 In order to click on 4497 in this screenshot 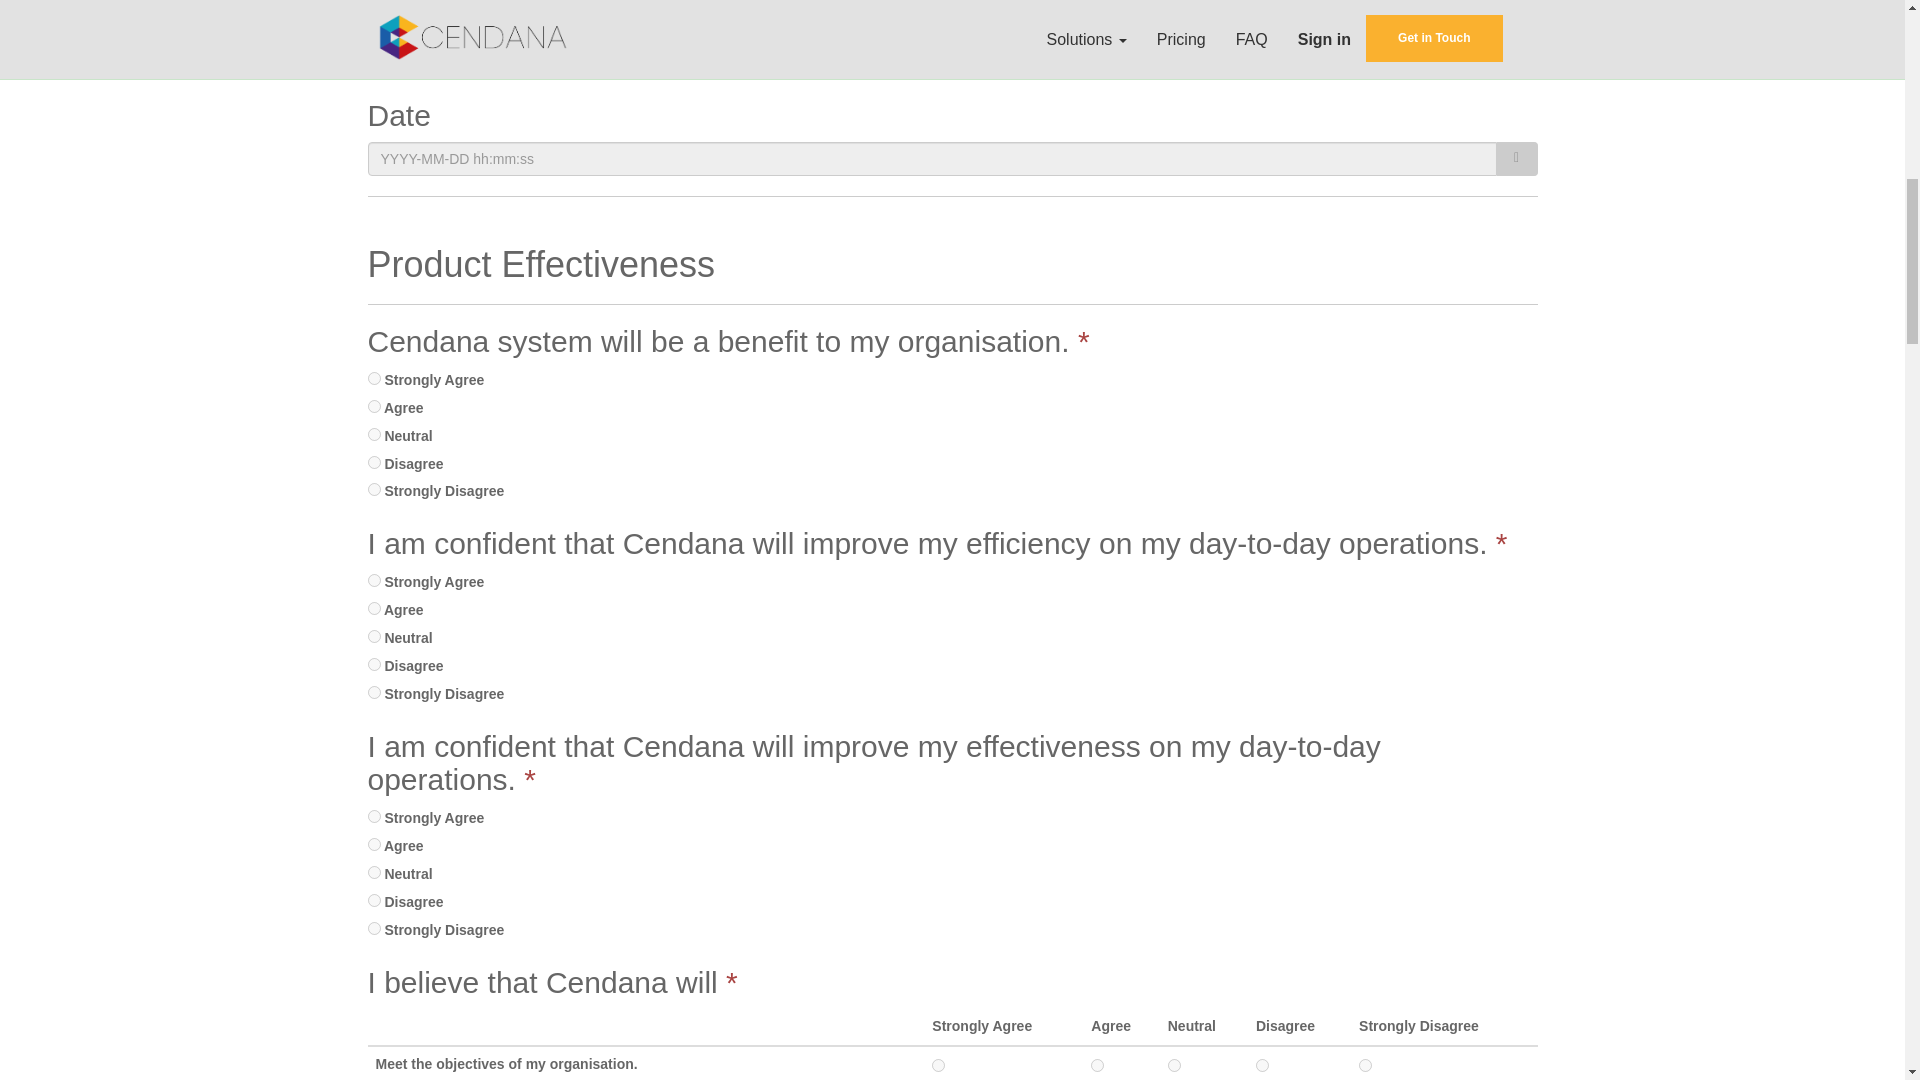, I will do `click(374, 872)`.